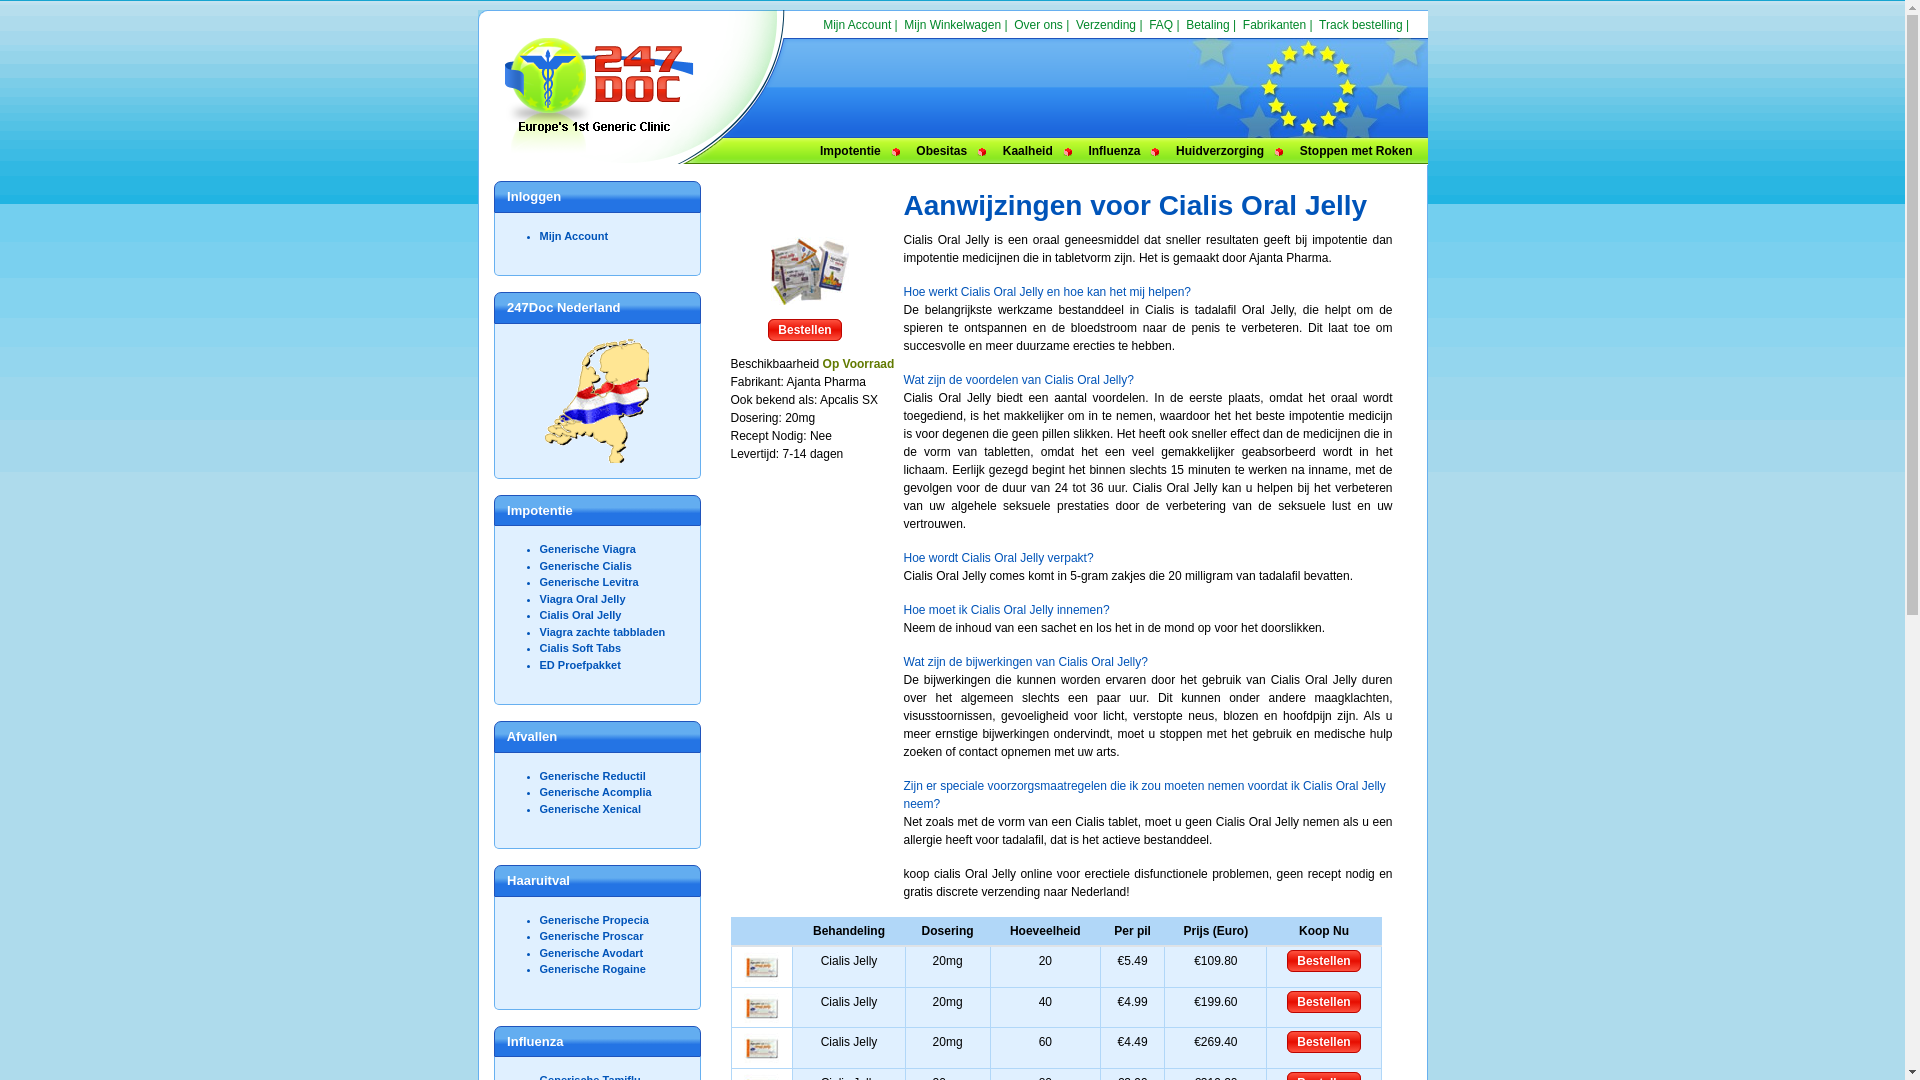 This screenshot has width=1920, height=1080. What do you see at coordinates (1392, 43) in the screenshot?
I see `Contact` at bounding box center [1392, 43].